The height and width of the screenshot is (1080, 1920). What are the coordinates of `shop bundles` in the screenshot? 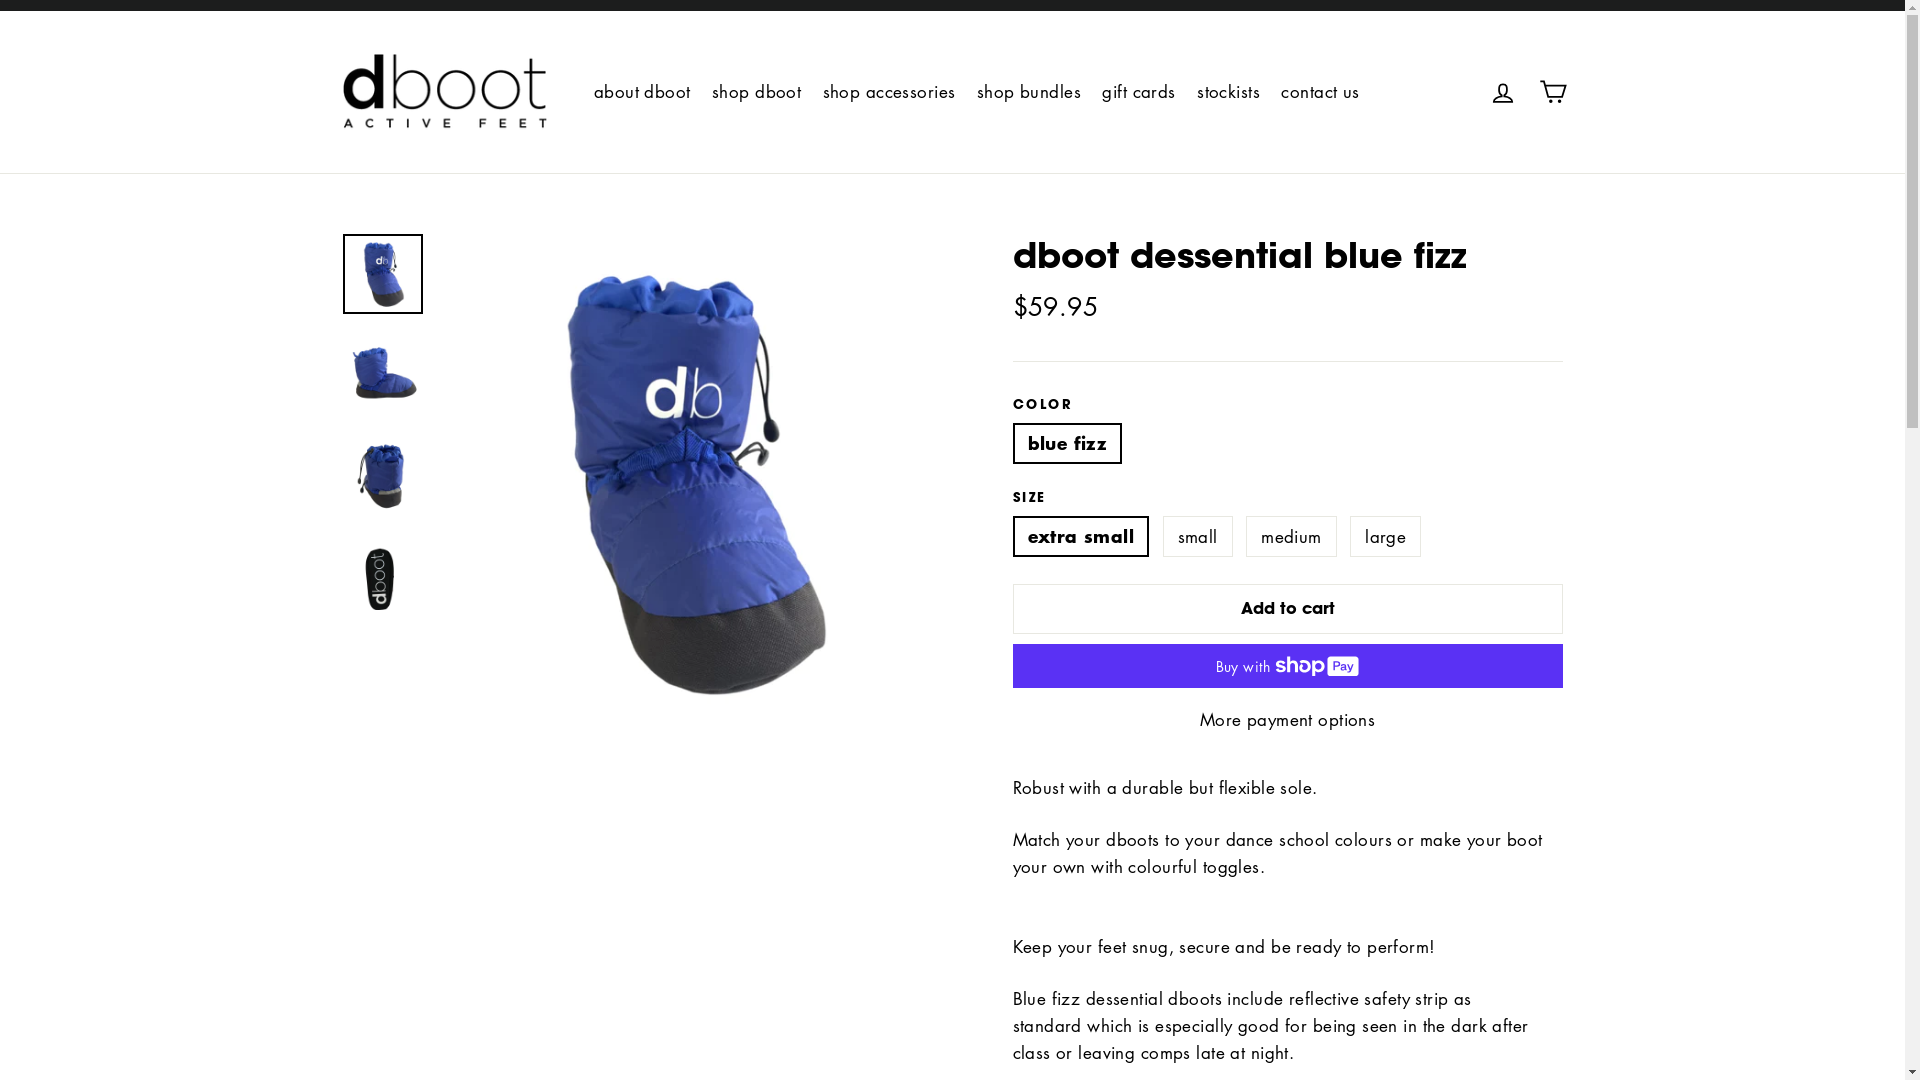 It's located at (1028, 92).